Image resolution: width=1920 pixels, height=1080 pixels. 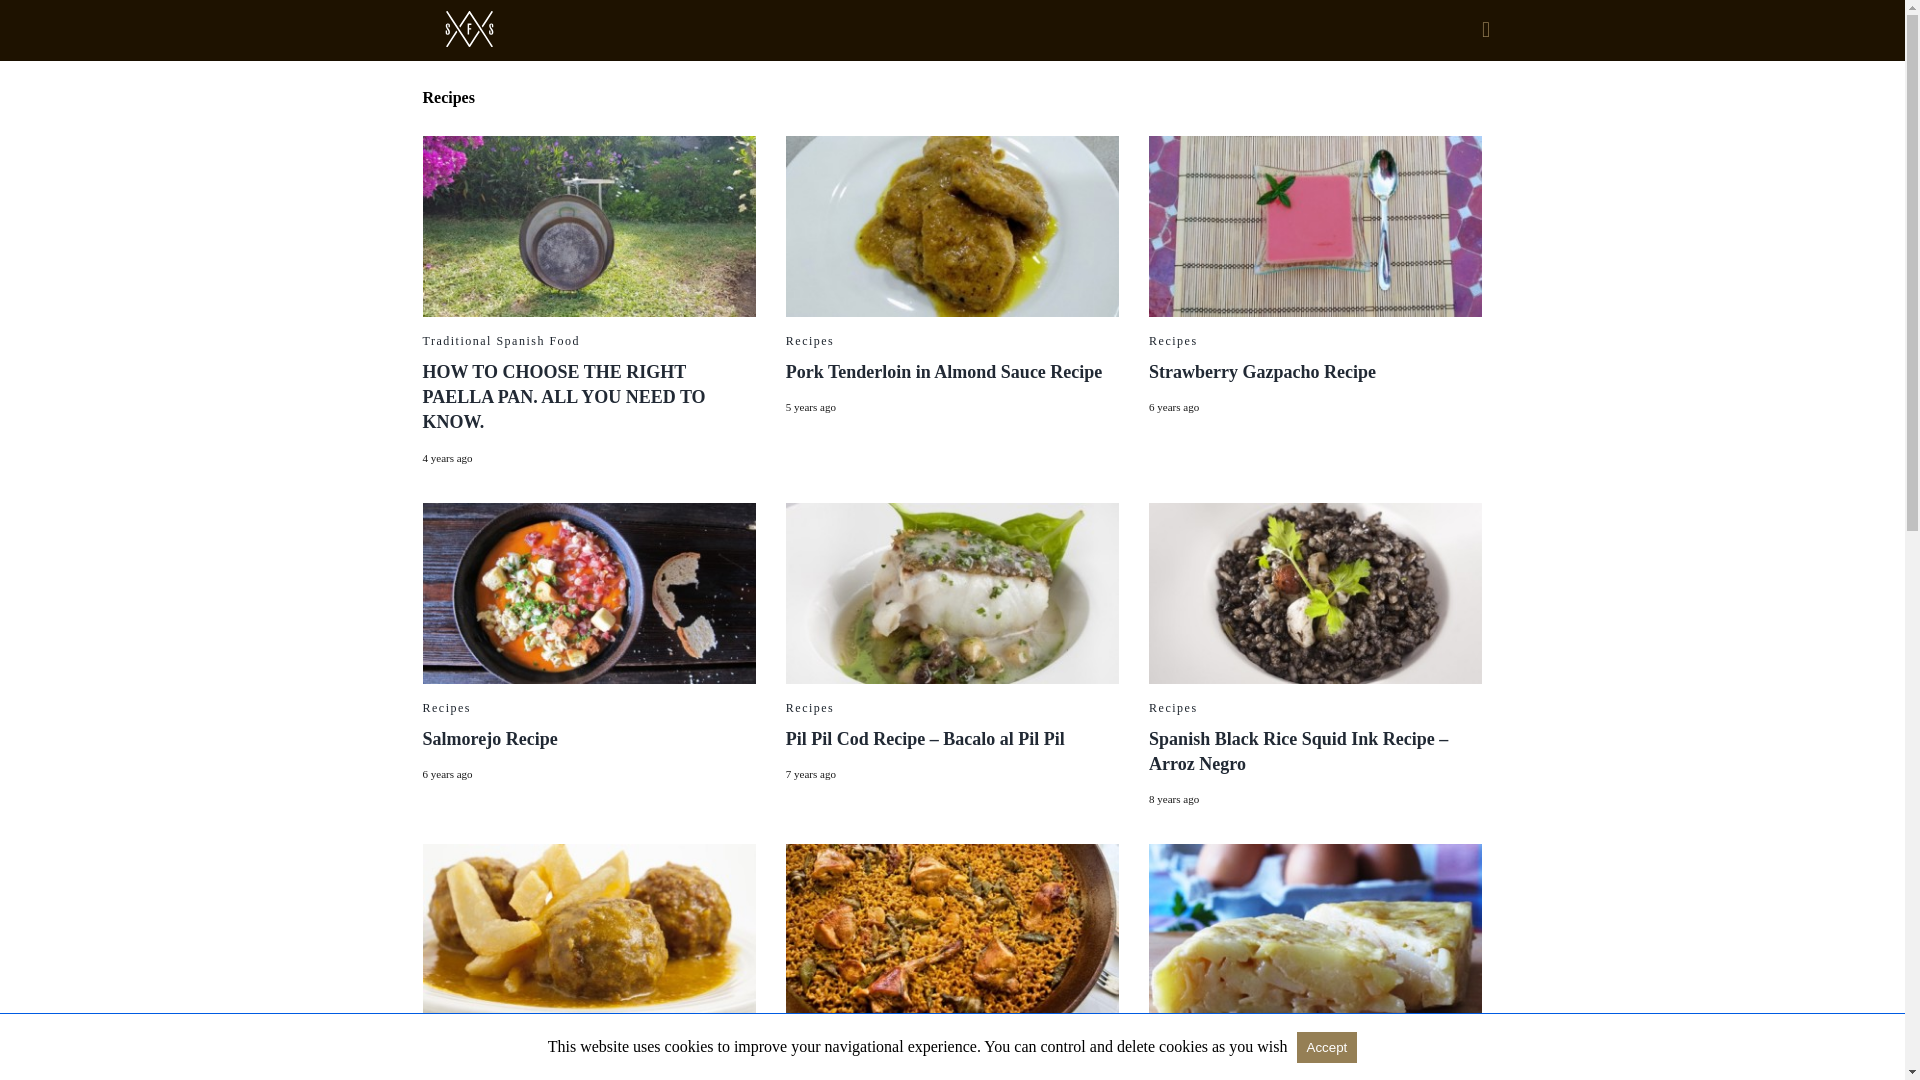 What do you see at coordinates (1262, 372) in the screenshot?
I see `Strawberry Gazpacho Recipe` at bounding box center [1262, 372].